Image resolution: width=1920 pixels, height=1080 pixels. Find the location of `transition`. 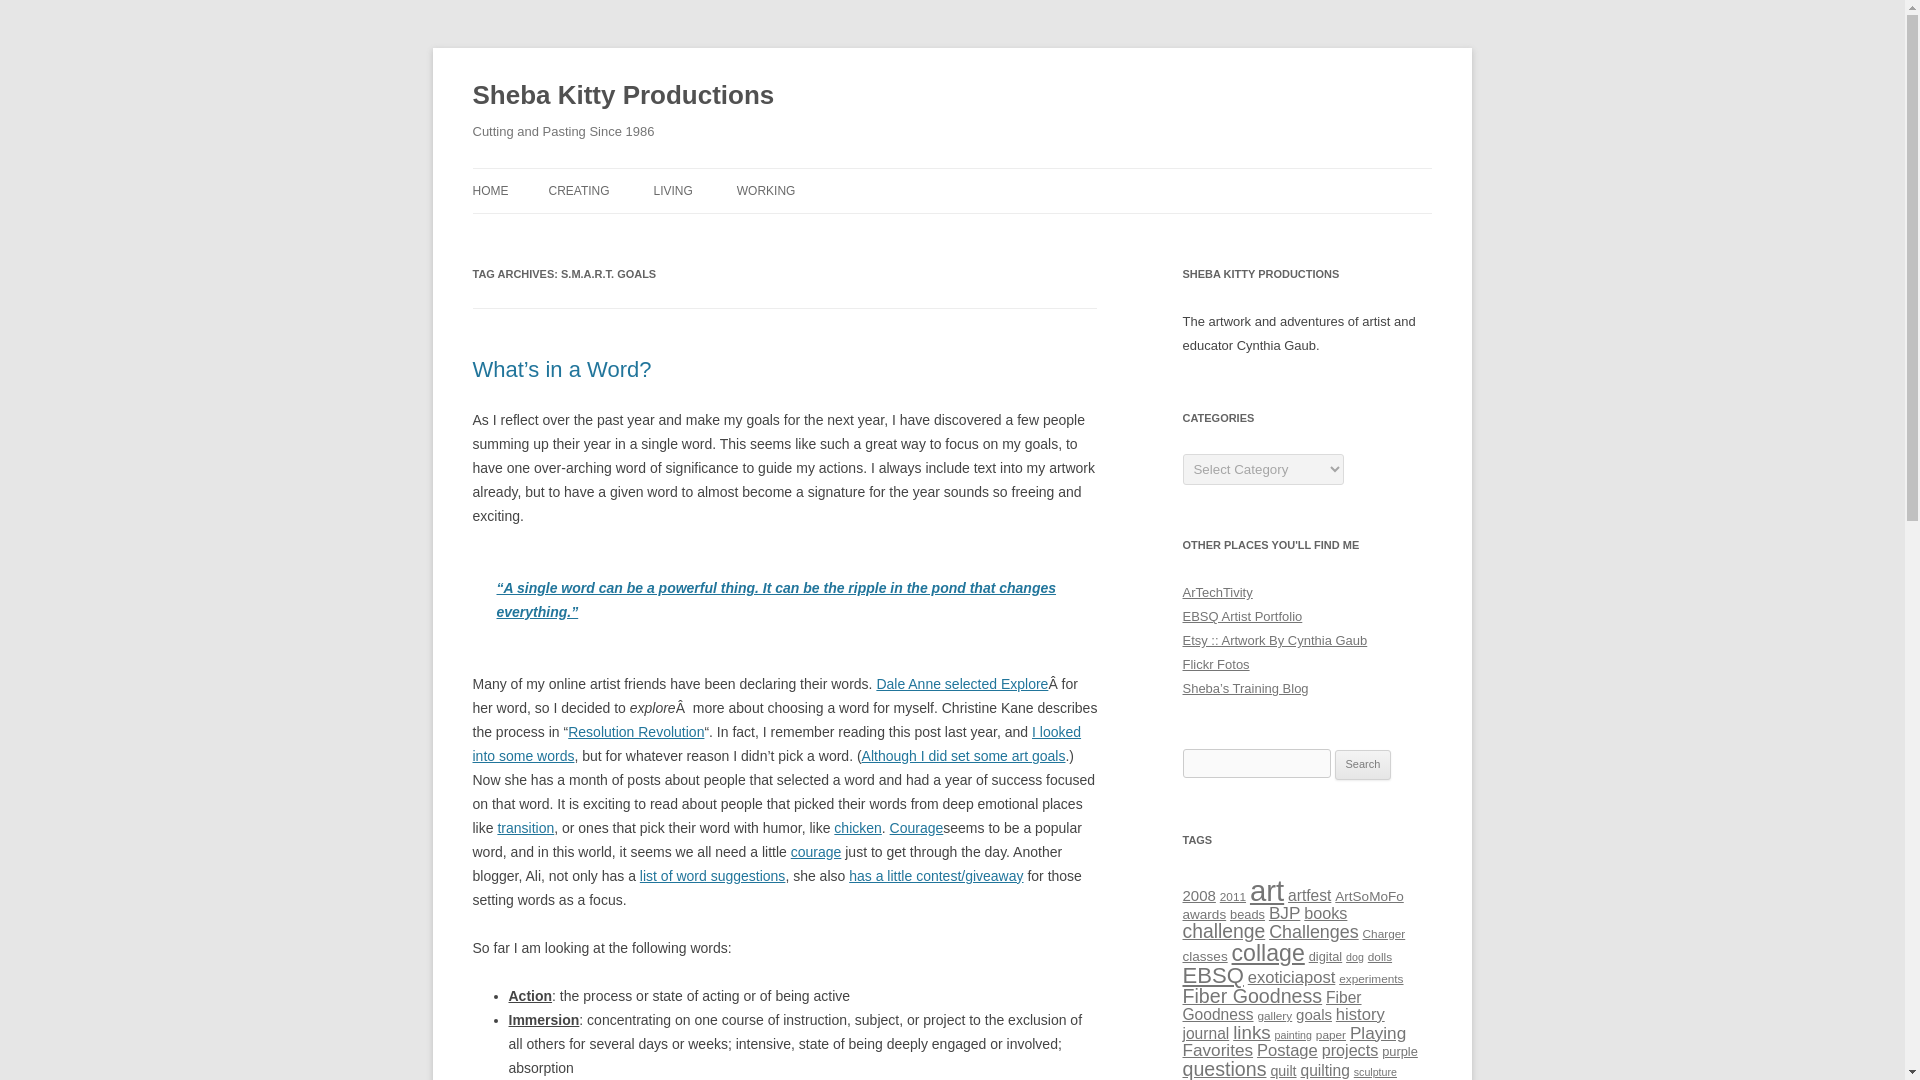

transition is located at coordinates (526, 827).